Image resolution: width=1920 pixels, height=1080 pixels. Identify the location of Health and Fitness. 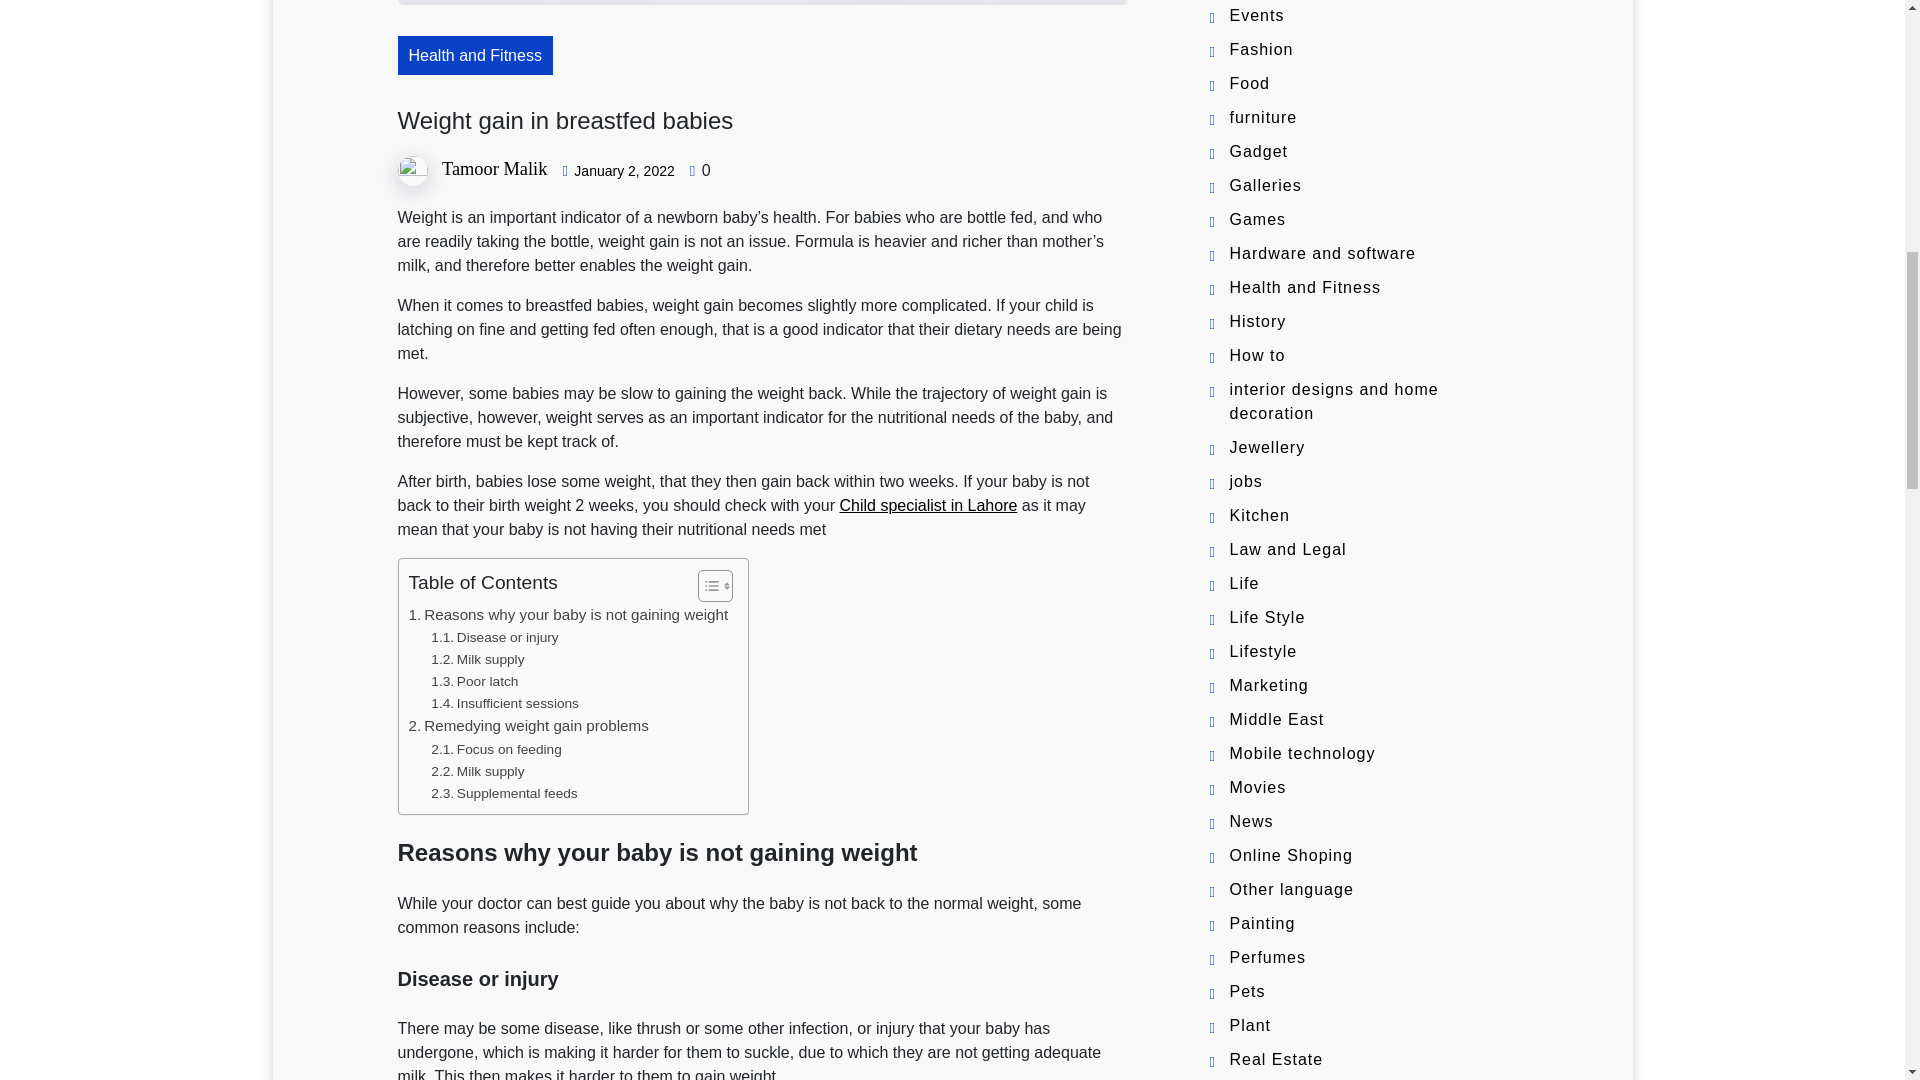
(474, 54).